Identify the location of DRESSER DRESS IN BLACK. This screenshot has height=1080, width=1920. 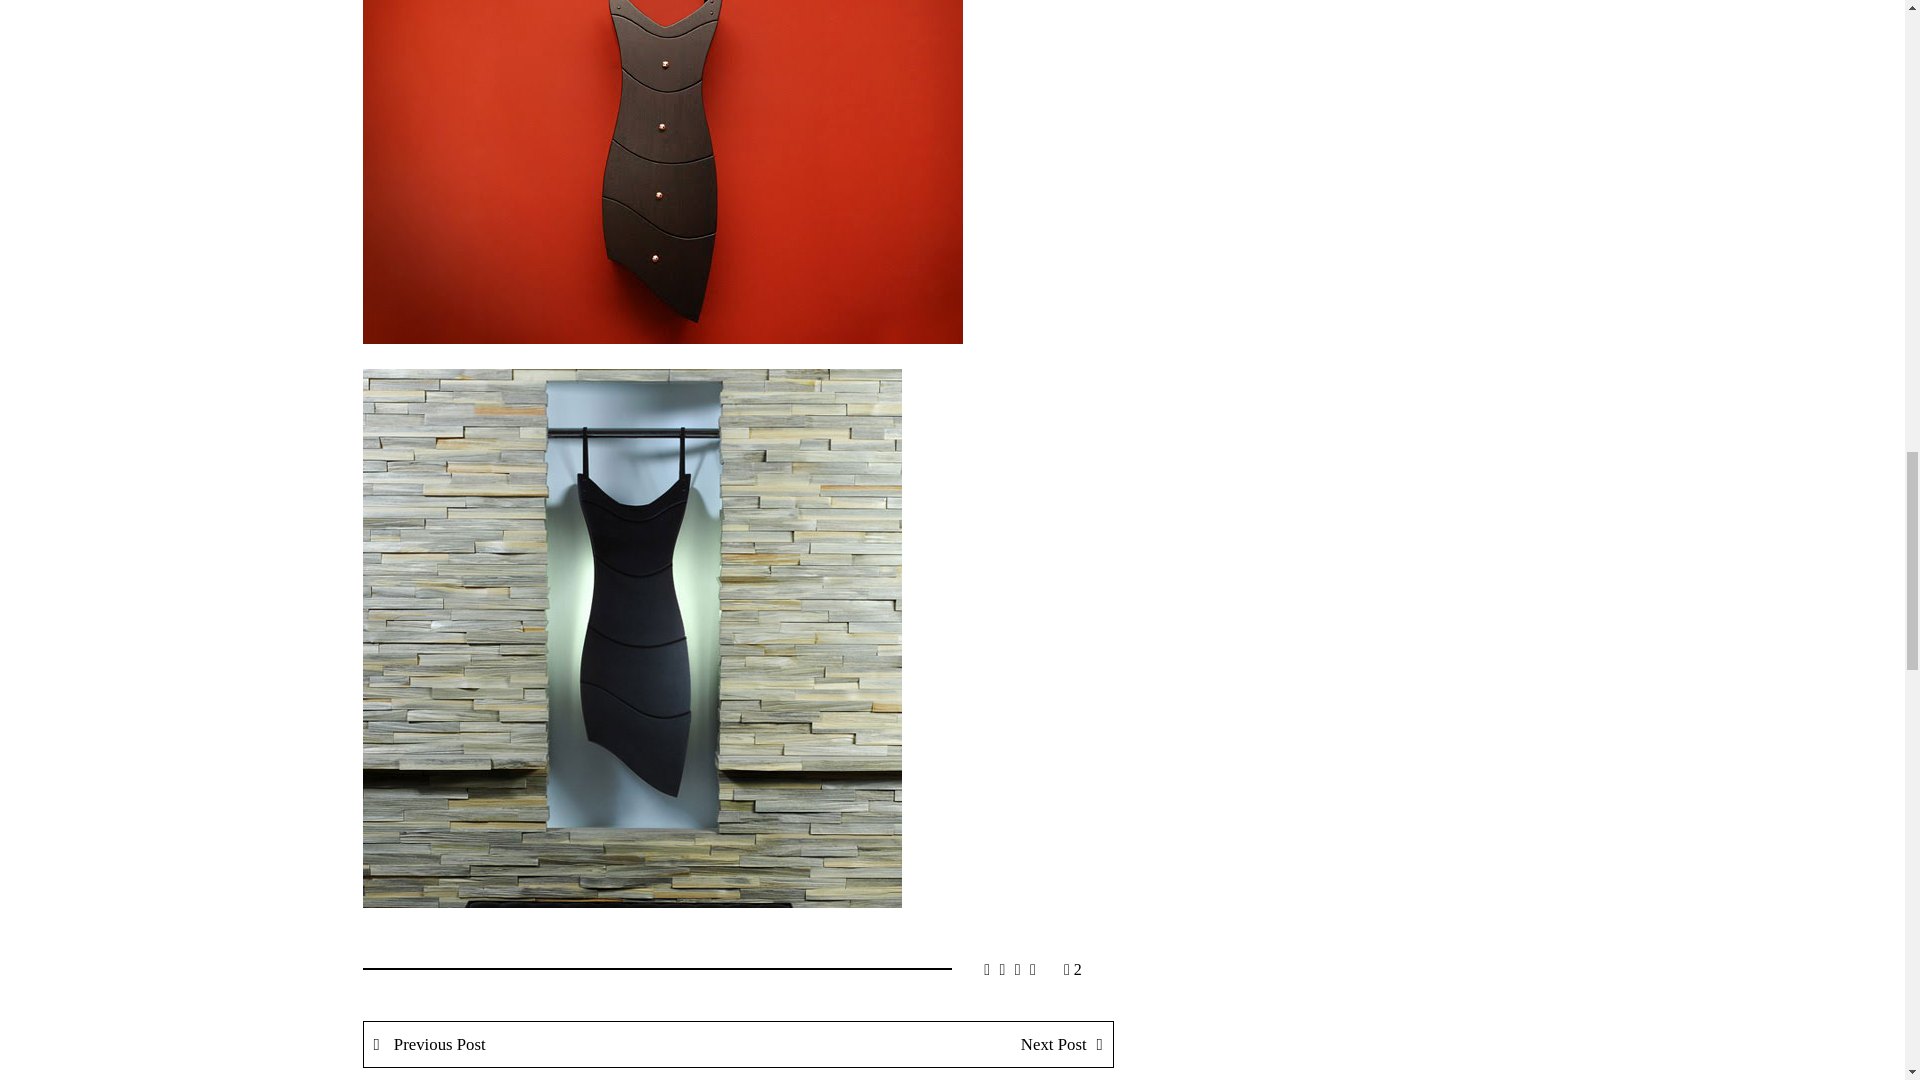
(662, 172).